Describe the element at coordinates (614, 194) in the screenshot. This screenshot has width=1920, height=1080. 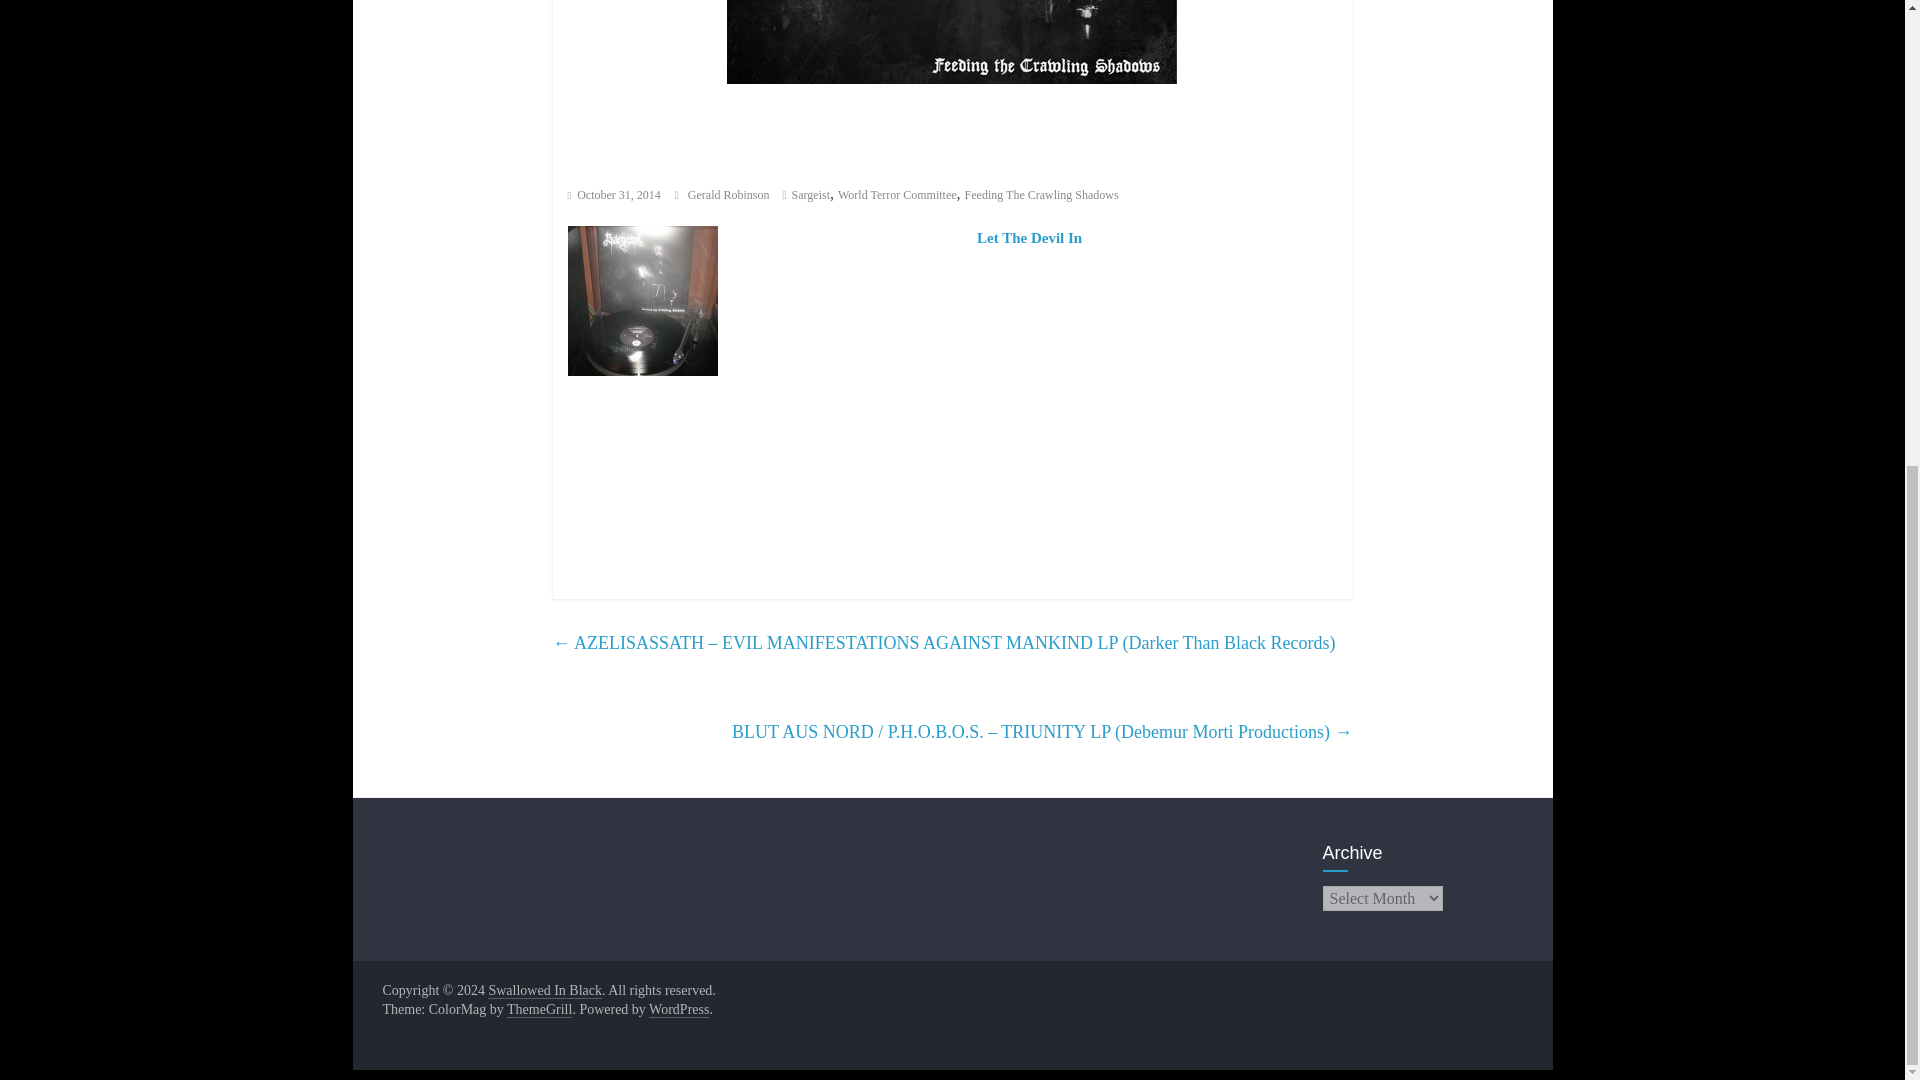
I see `October 31, 2014` at that location.